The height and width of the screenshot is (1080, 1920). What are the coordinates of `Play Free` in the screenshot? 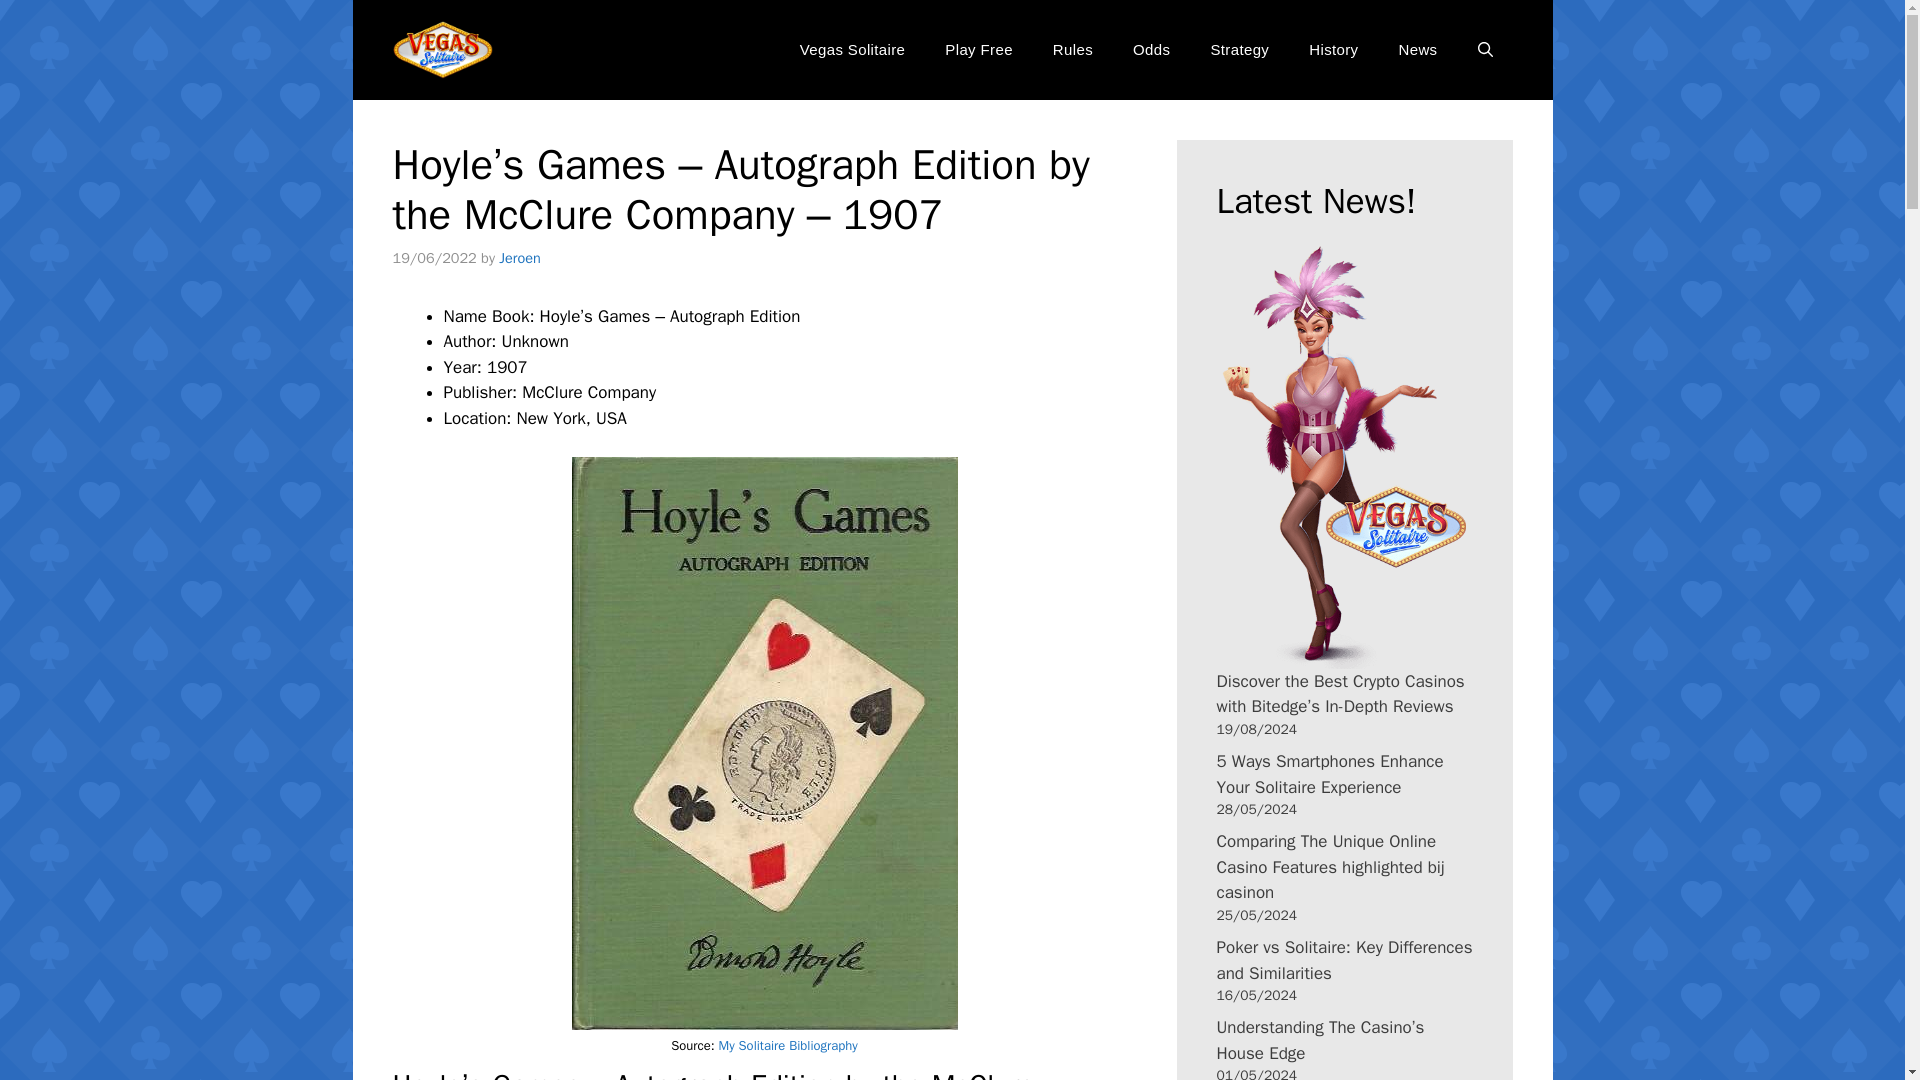 It's located at (978, 50).